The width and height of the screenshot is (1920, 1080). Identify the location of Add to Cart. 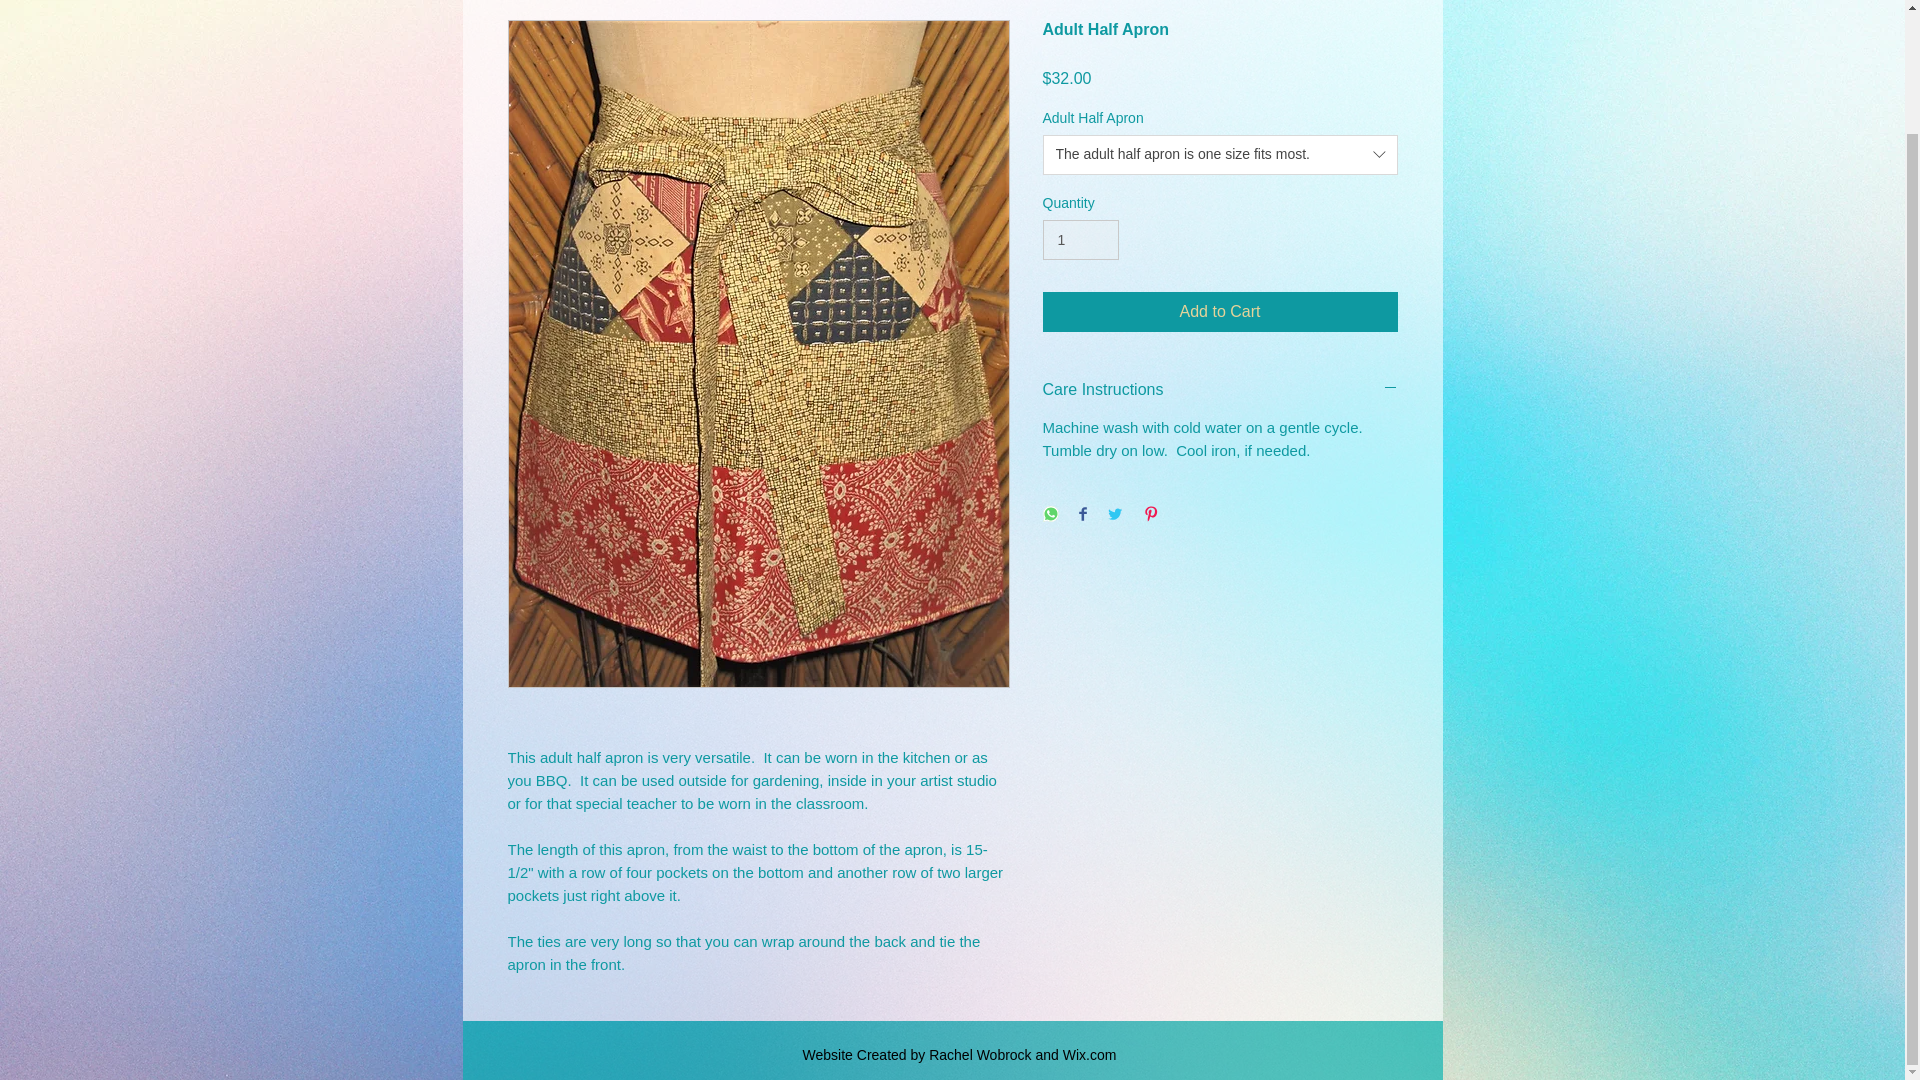
(1220, 311).